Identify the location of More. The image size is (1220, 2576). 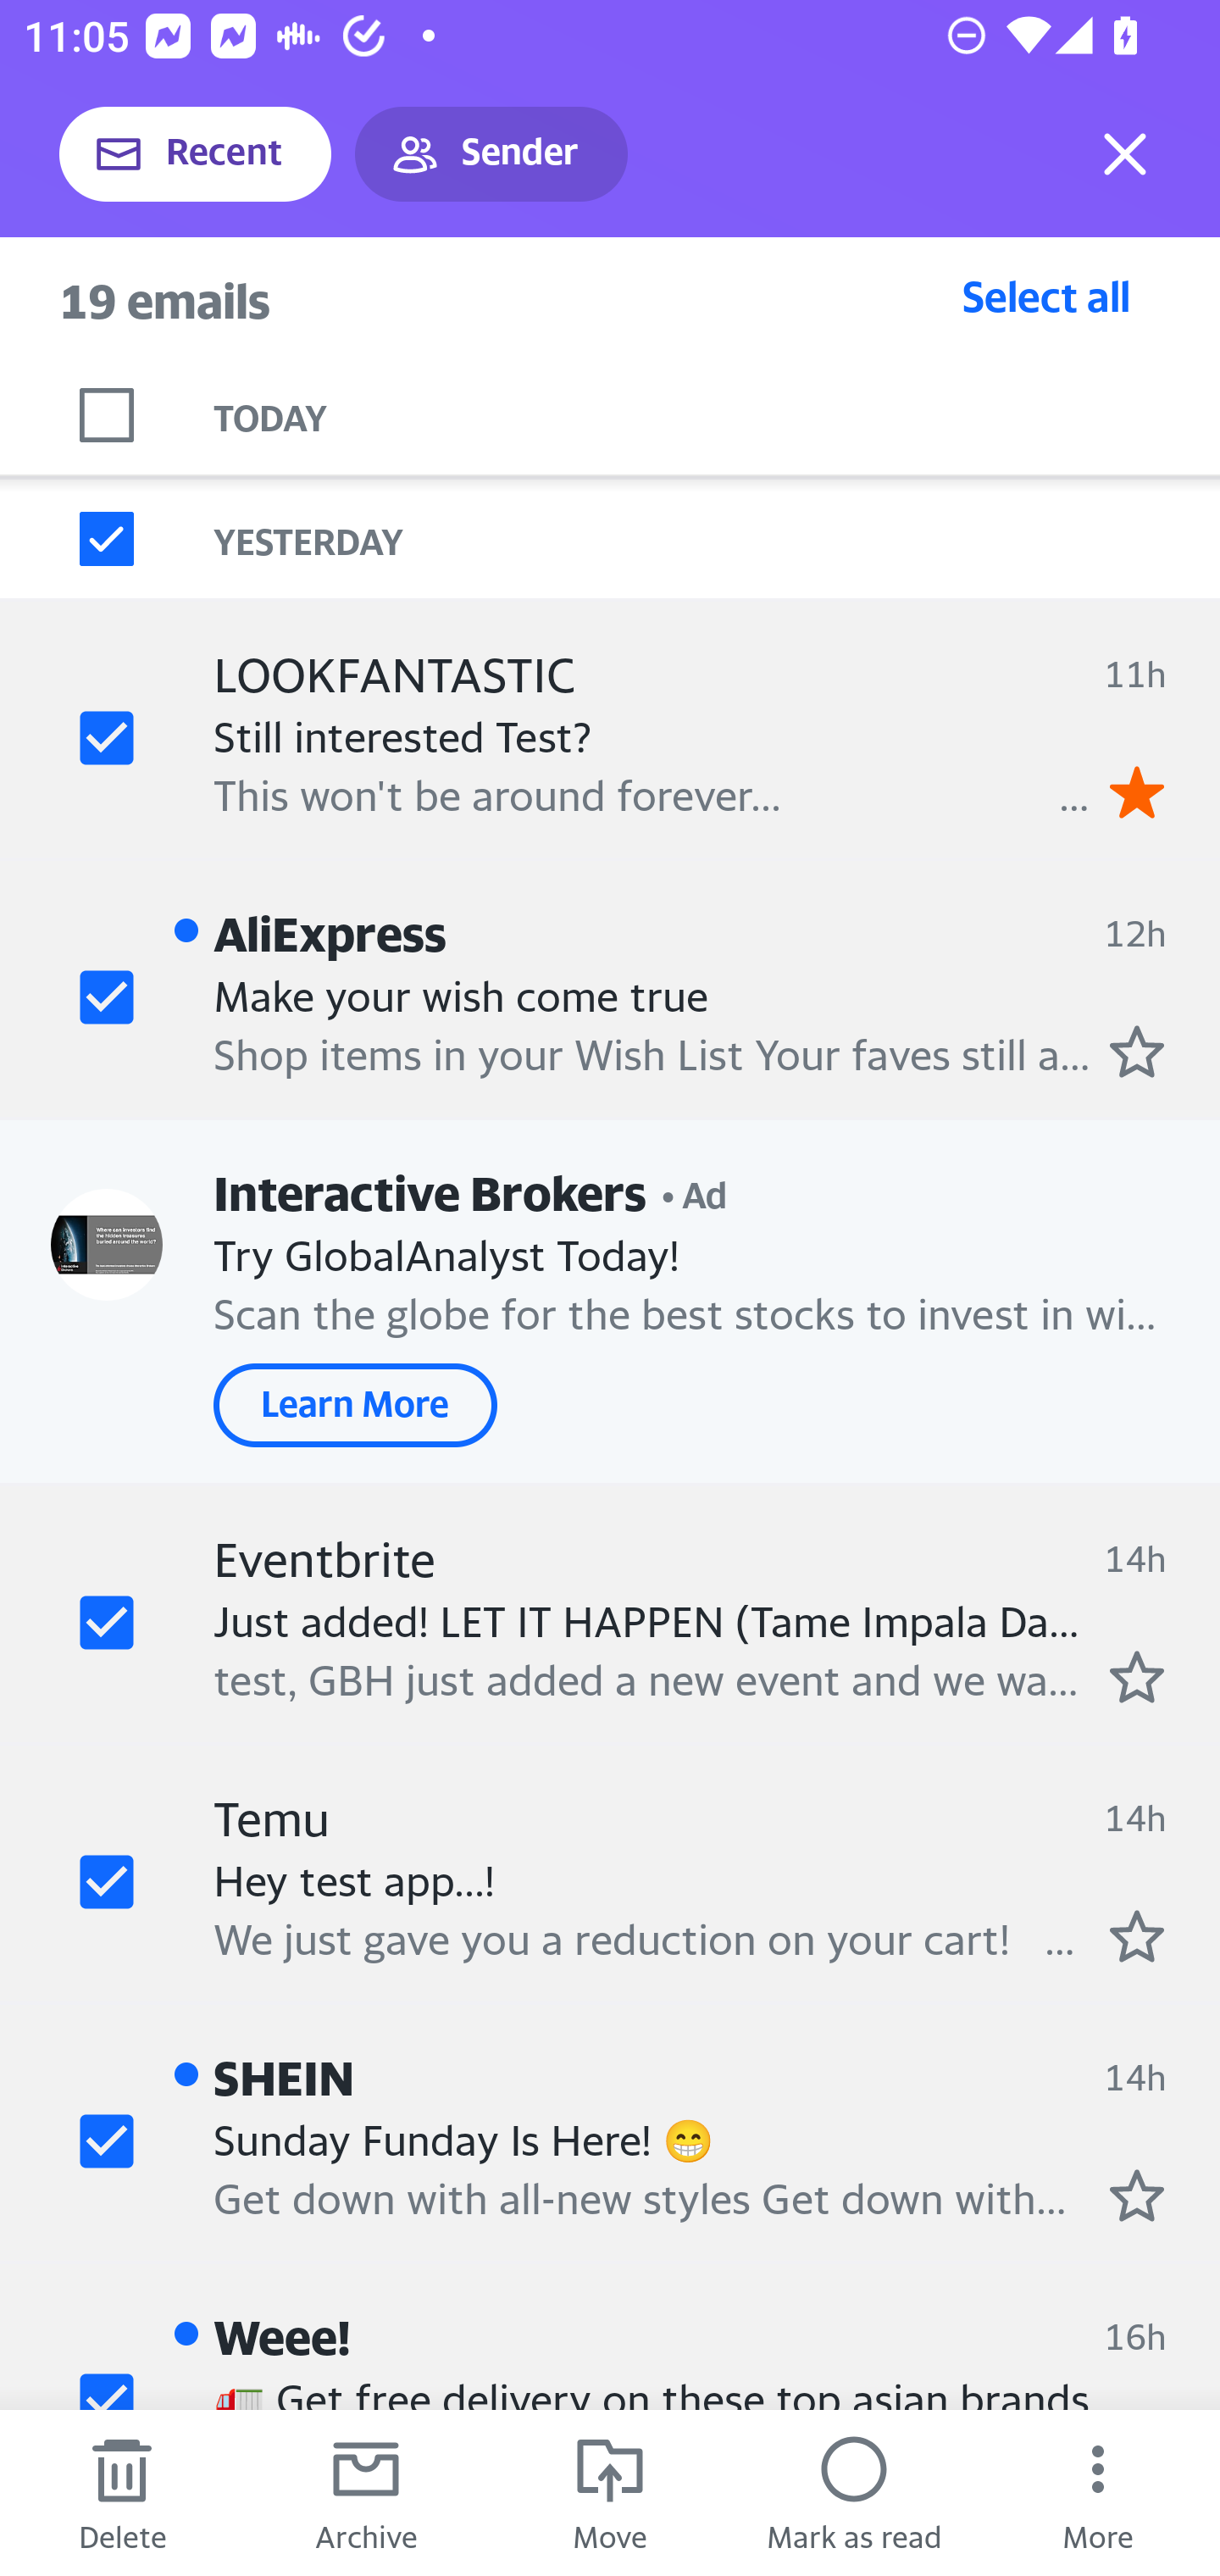
(1098, 2493).